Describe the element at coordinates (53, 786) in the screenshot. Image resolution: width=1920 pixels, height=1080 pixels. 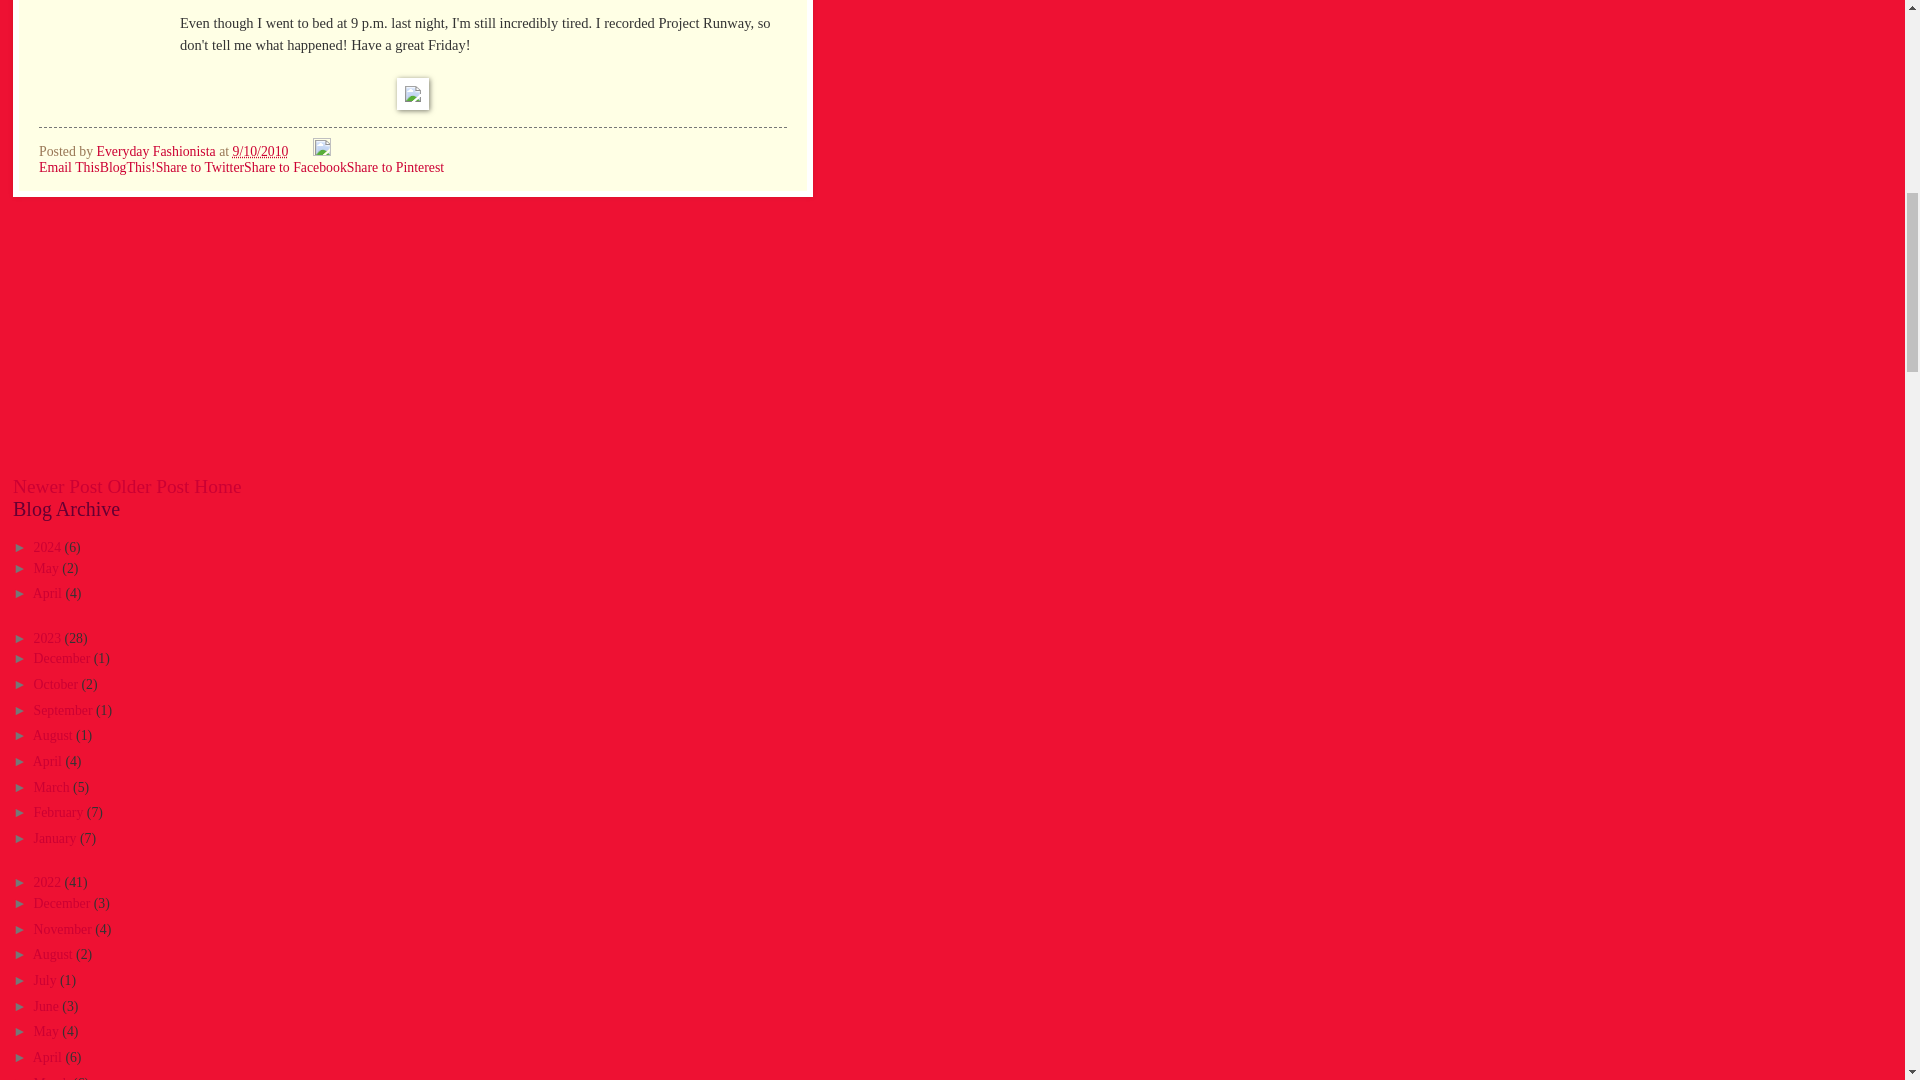
I see `March` at that location.